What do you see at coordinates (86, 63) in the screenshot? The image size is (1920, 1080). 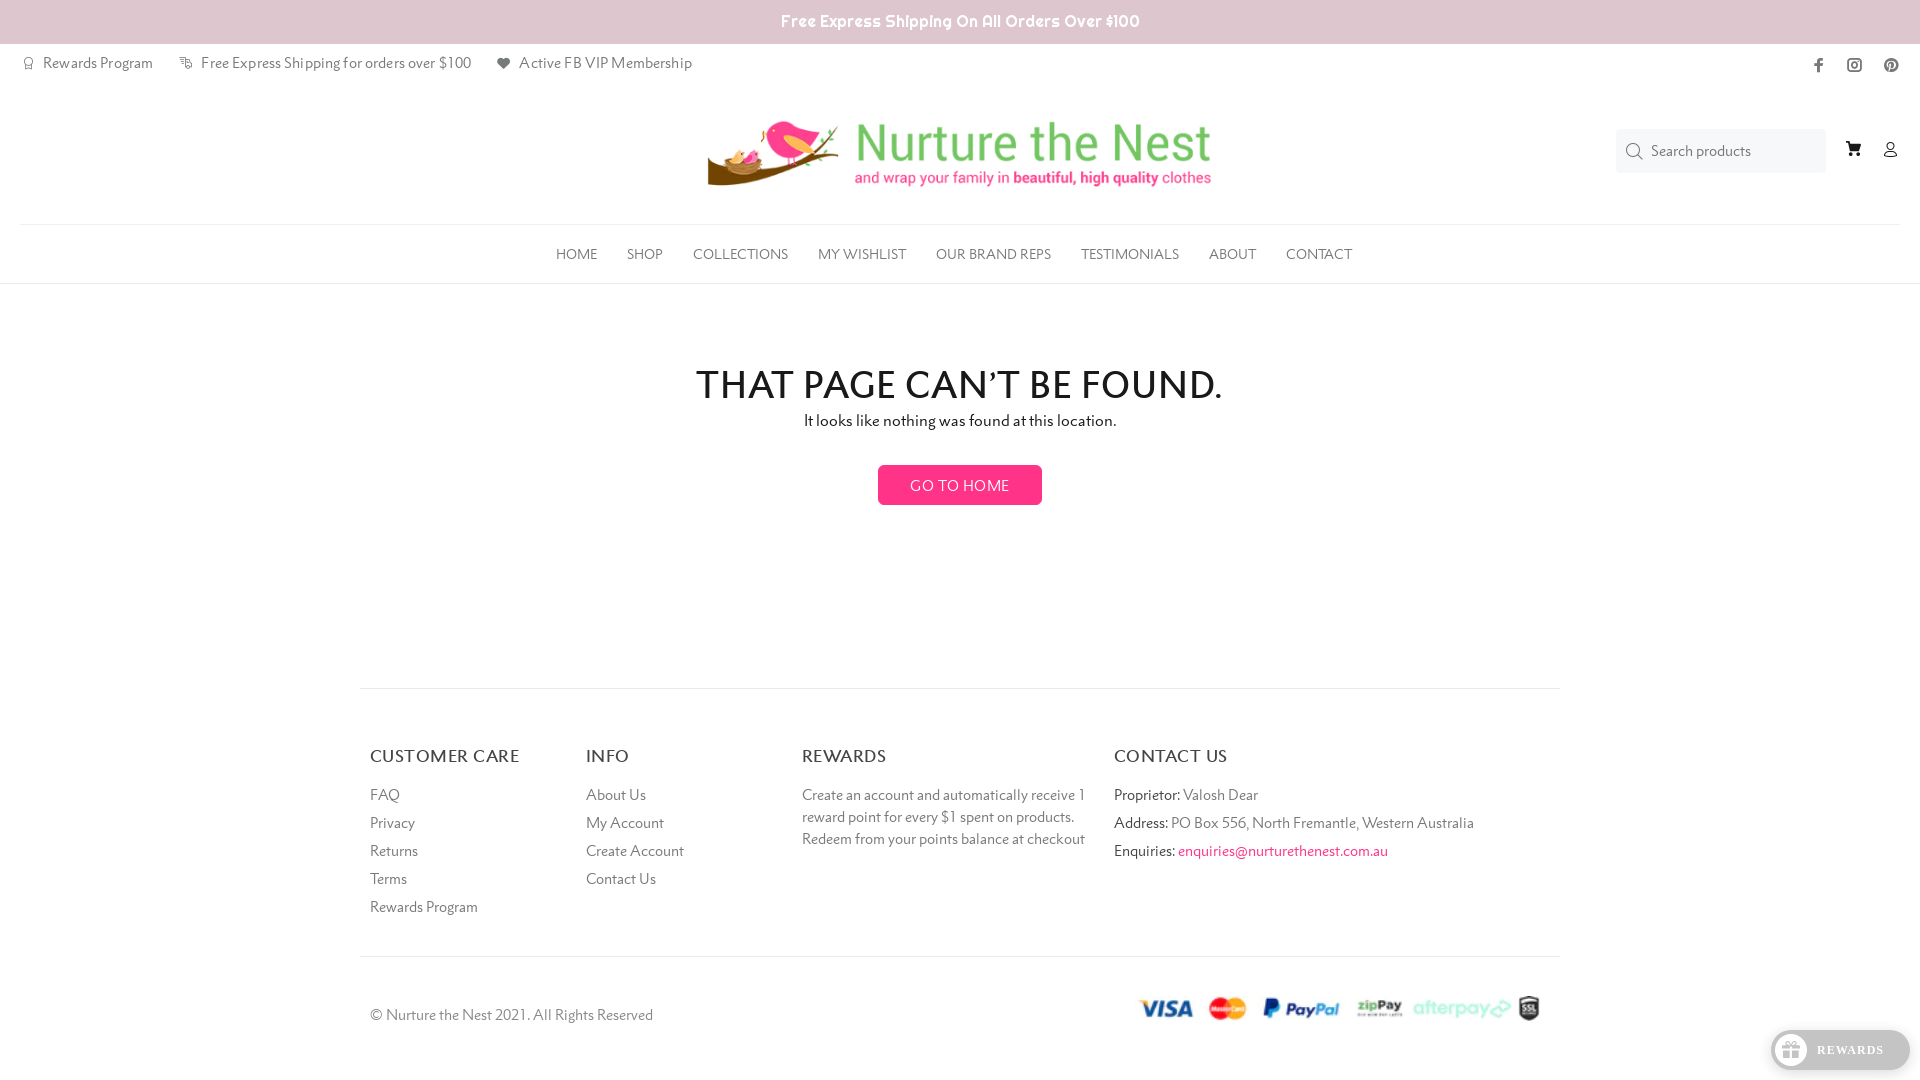 I see `Rewards Program` at bounding box center [86, 63].